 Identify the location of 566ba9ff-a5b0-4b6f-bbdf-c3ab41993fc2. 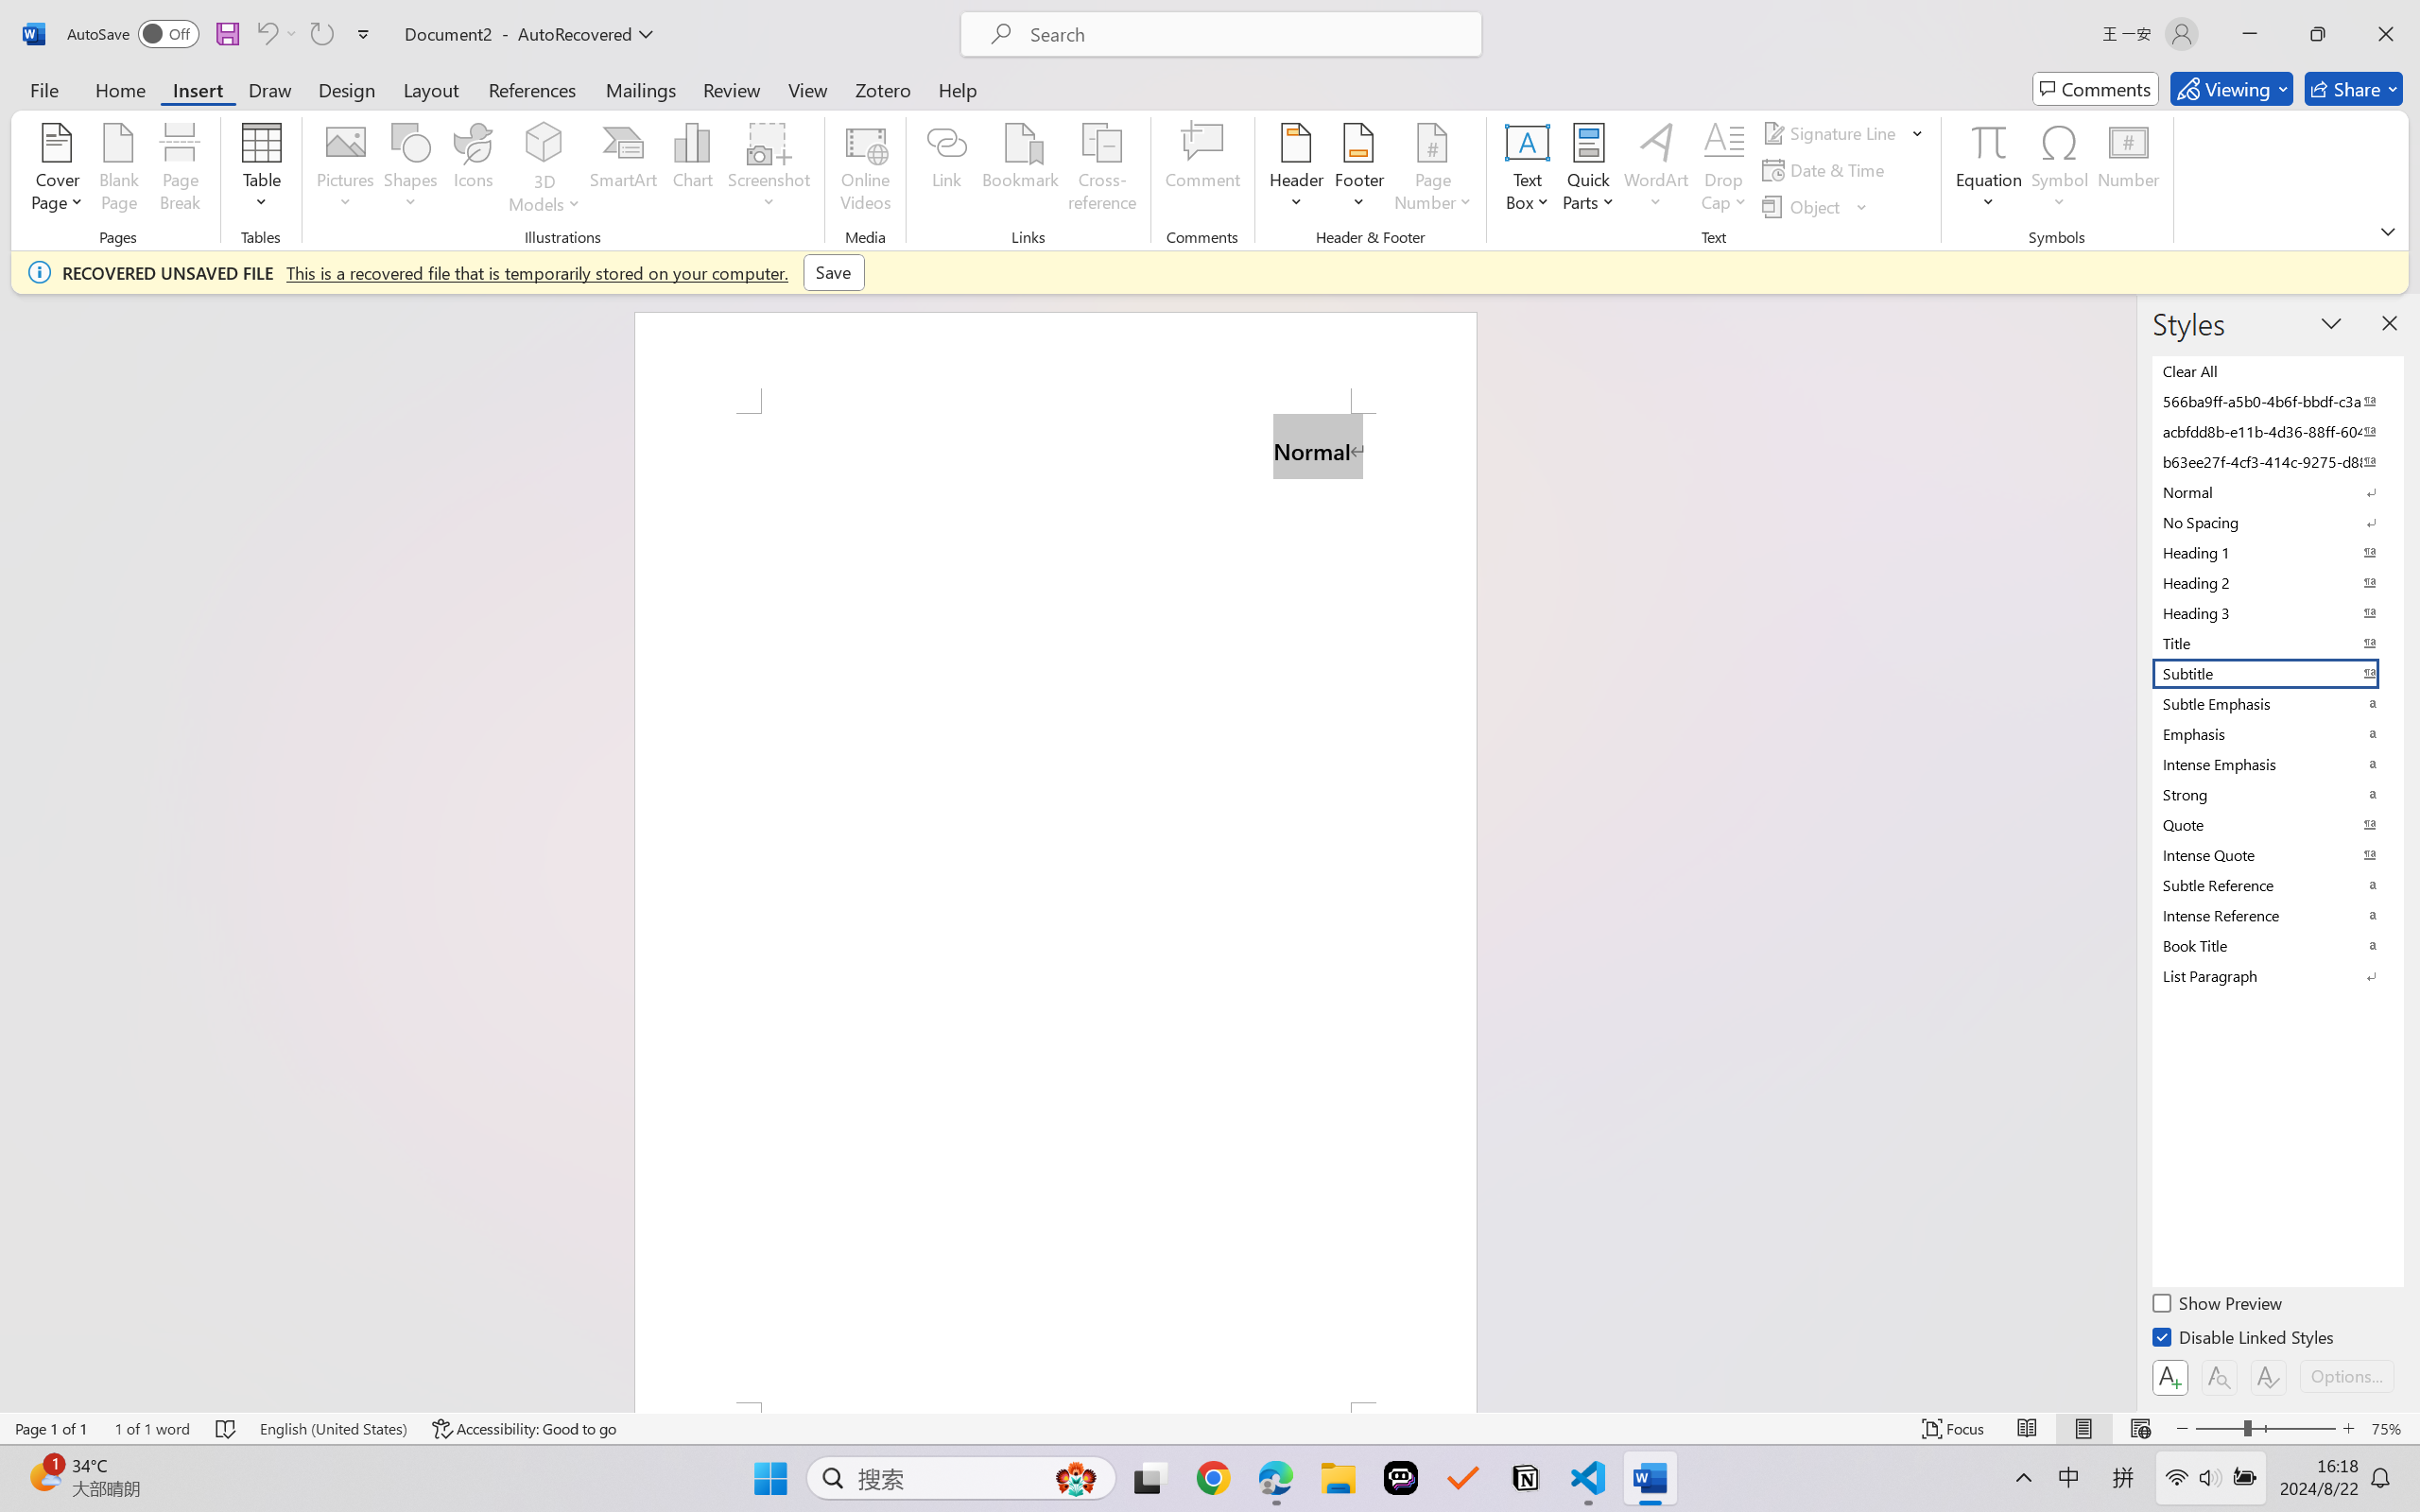
(2276, 402).